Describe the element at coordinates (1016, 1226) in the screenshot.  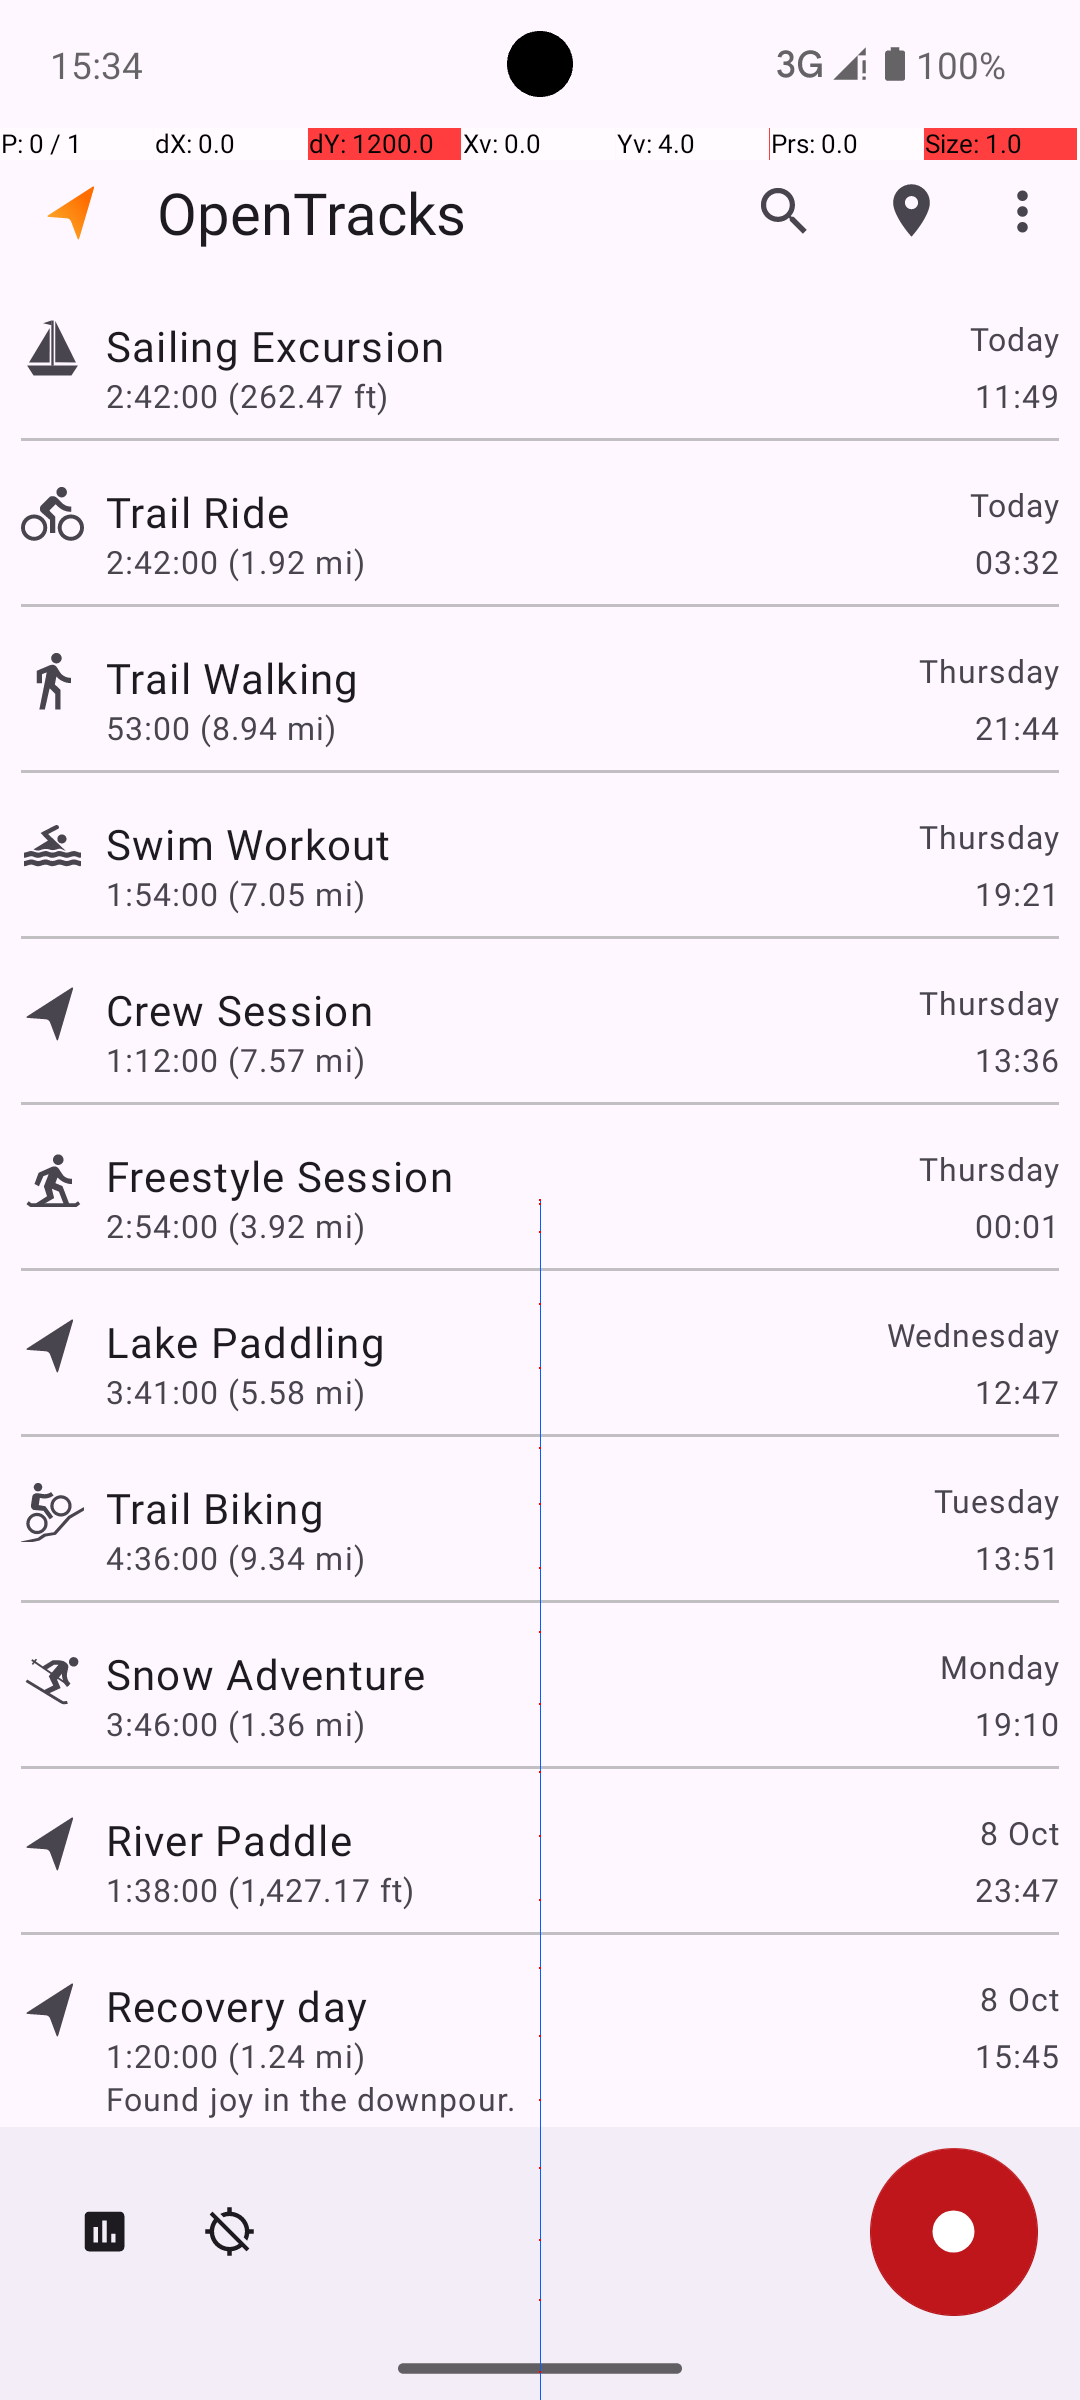
I see `00:01` at that location.